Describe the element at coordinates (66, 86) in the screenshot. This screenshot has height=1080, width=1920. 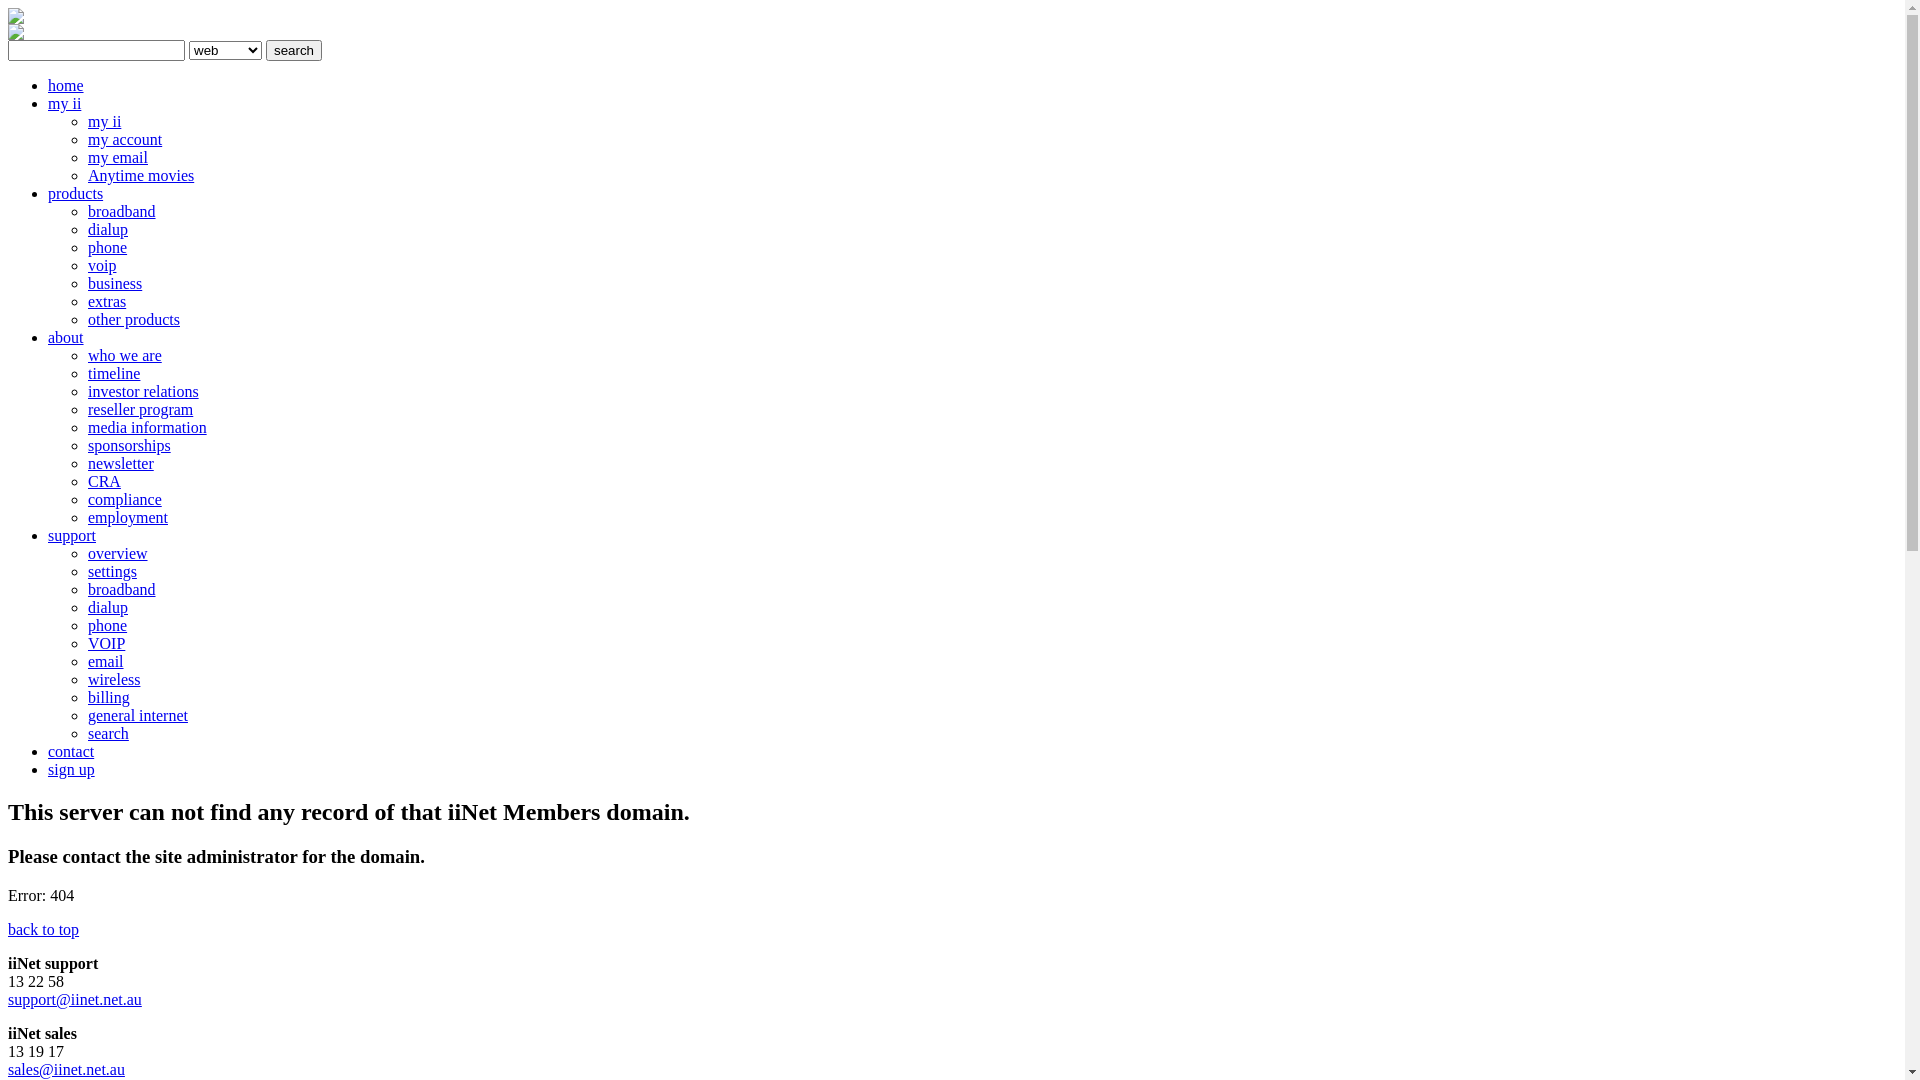
I see `home` at that location.